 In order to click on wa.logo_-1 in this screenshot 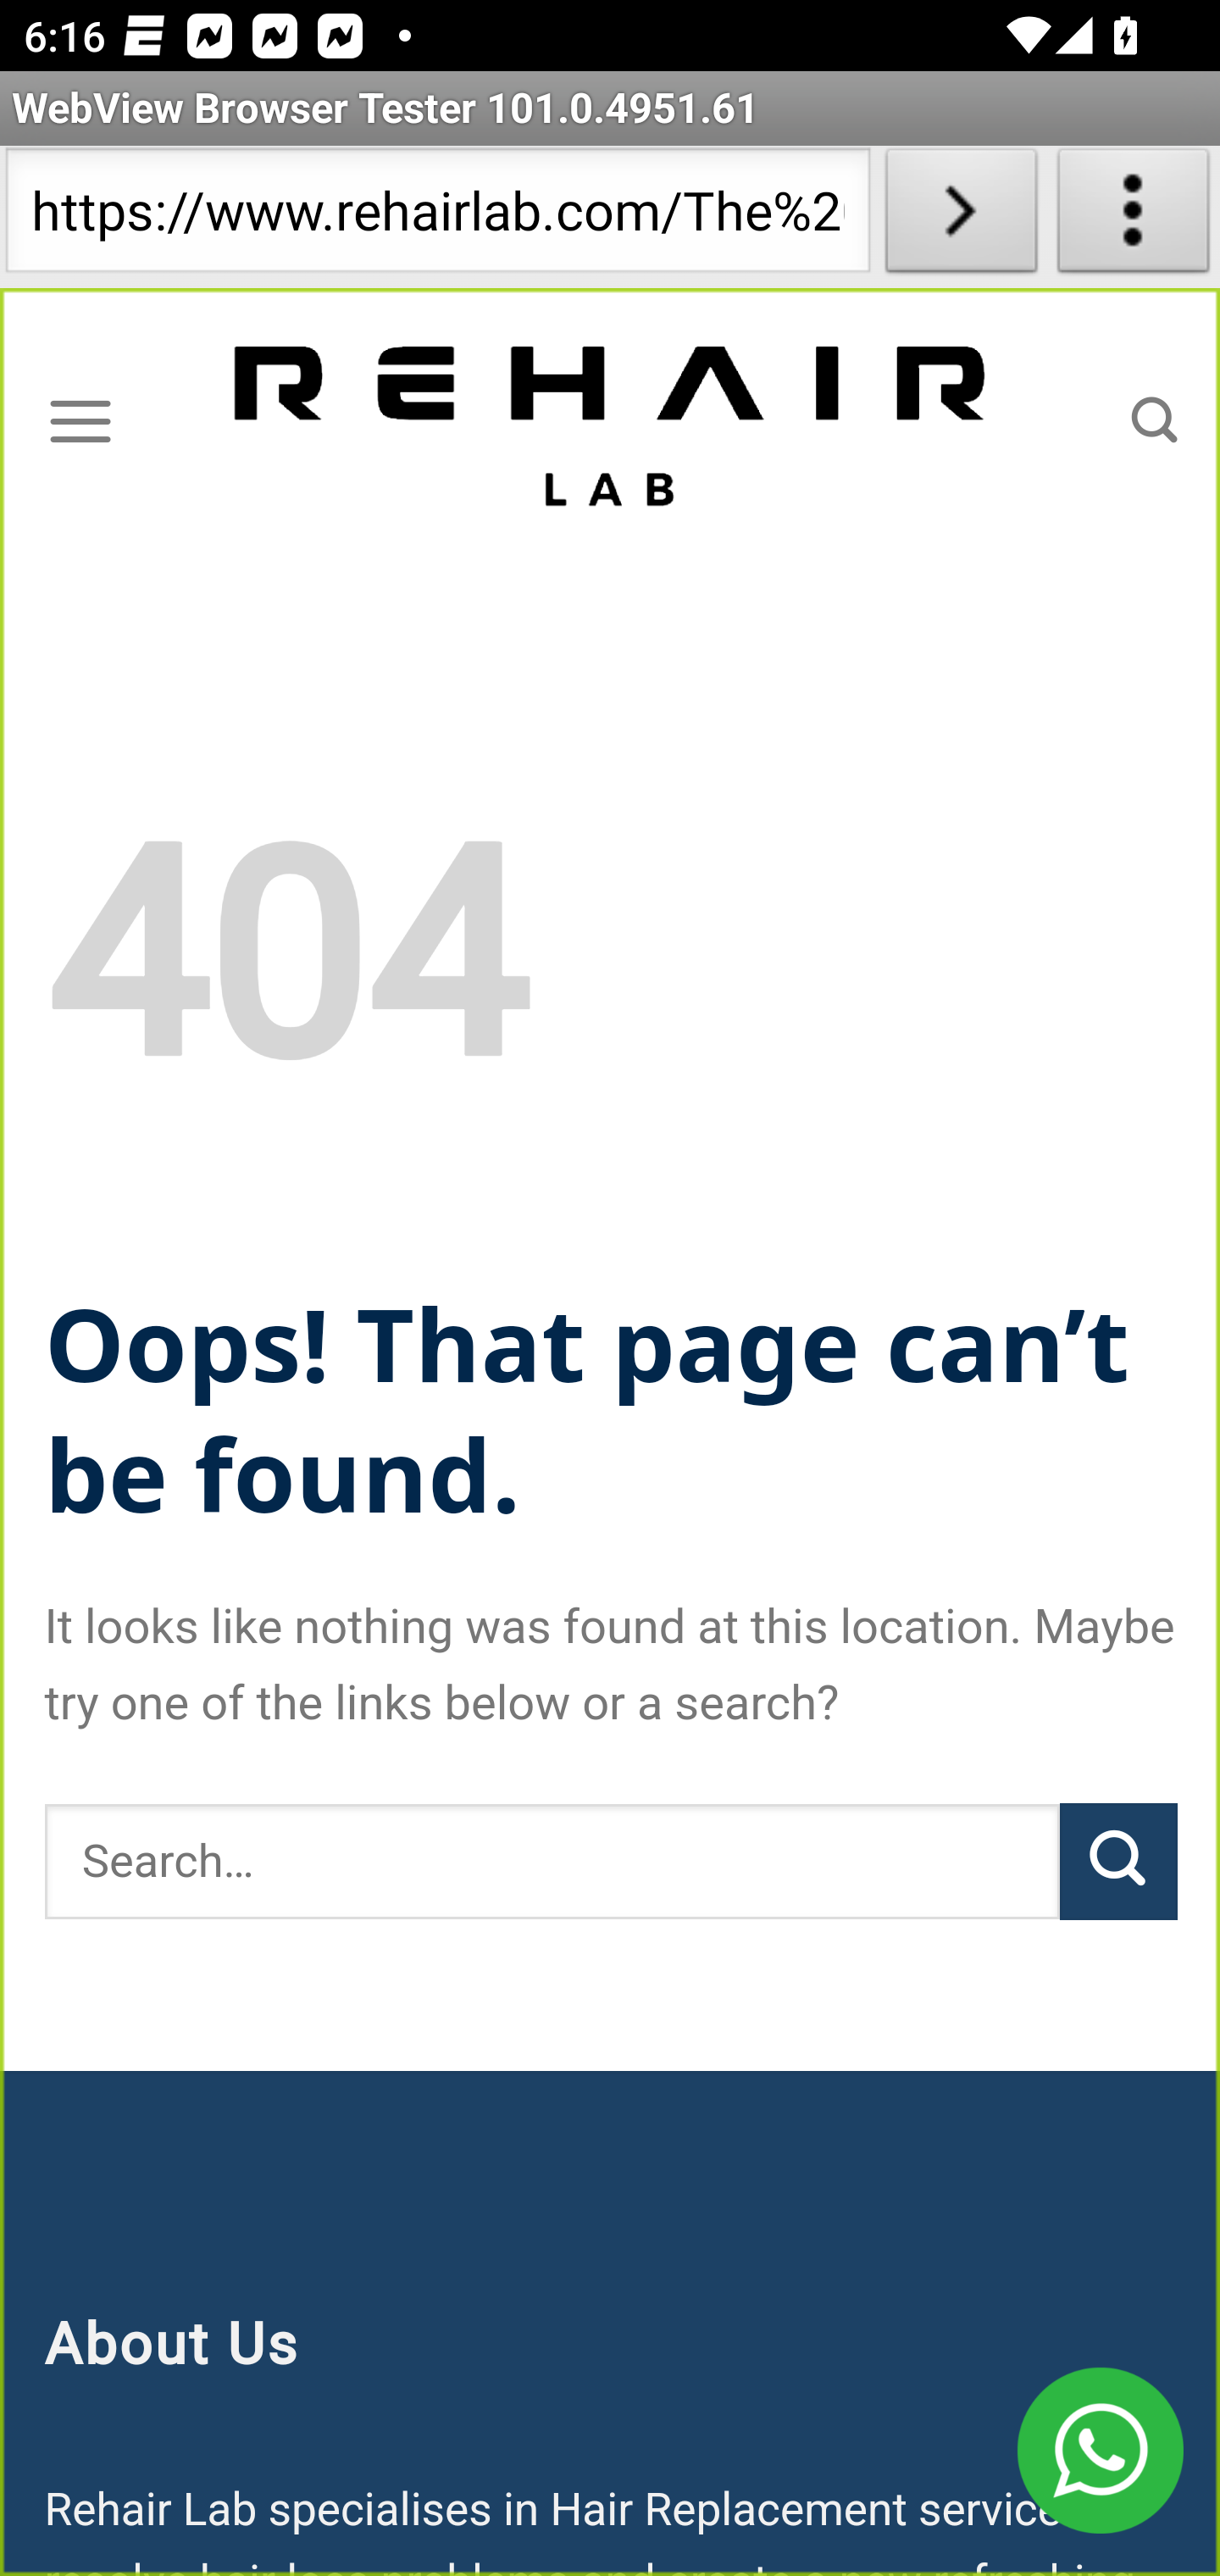, I will do `click(1100, 2451)`.